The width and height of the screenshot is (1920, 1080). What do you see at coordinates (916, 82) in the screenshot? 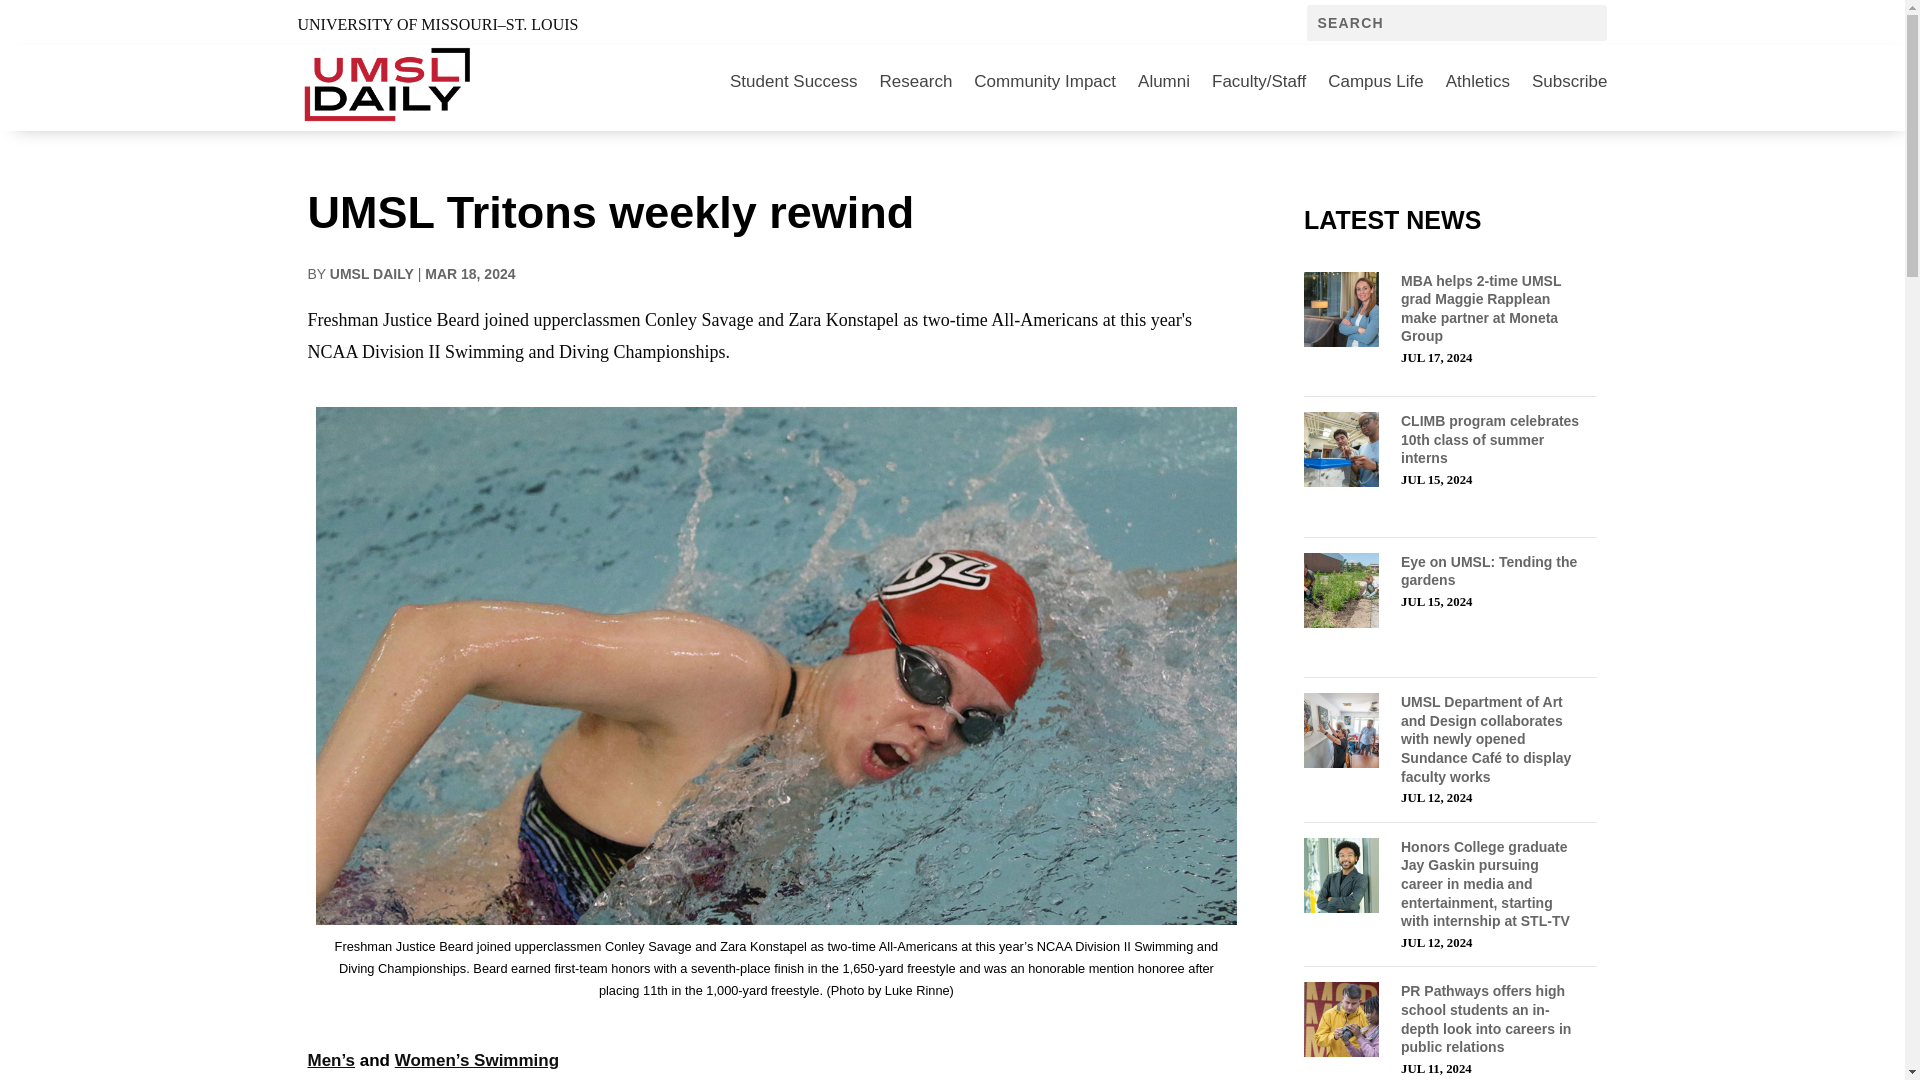
I see `Research` at bounding box center [916, 82].